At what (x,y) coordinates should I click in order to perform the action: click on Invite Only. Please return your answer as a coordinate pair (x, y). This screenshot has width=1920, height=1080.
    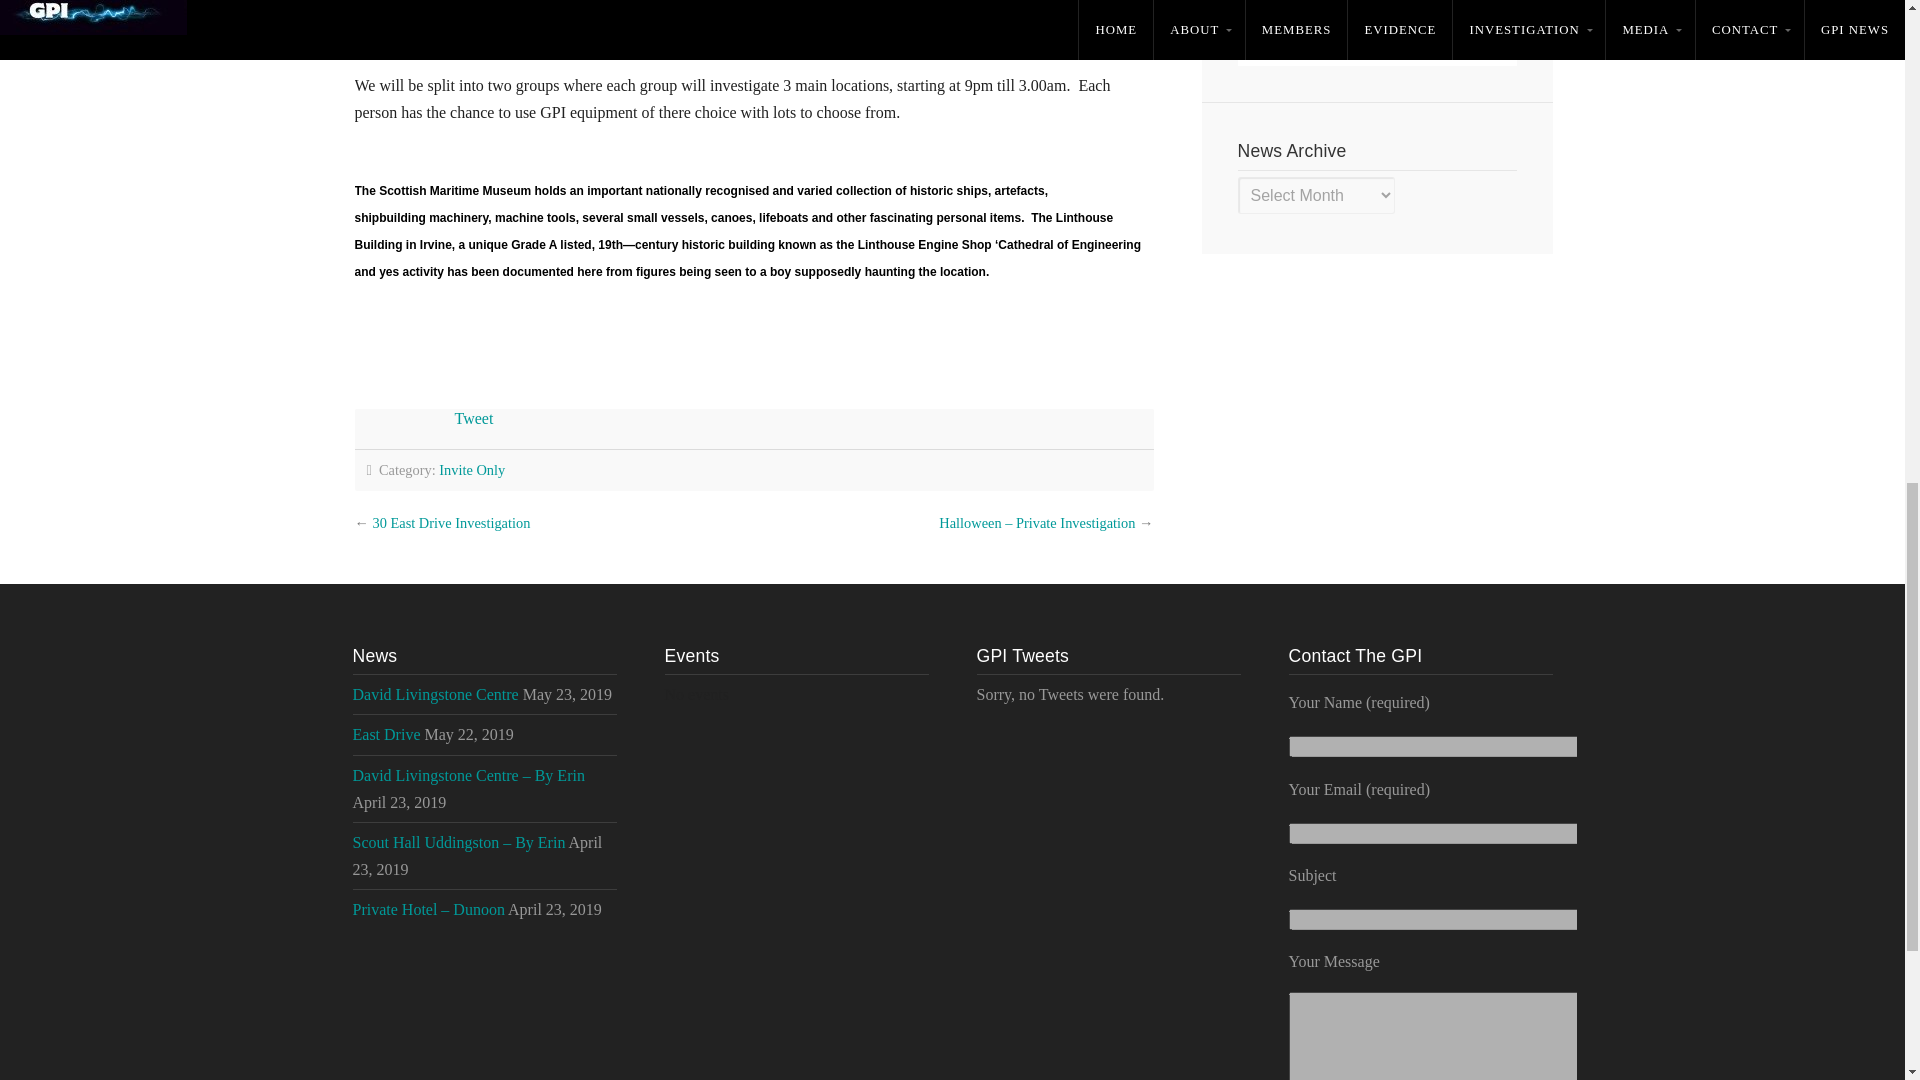
    Looking at the image, I should click on (472, 470).